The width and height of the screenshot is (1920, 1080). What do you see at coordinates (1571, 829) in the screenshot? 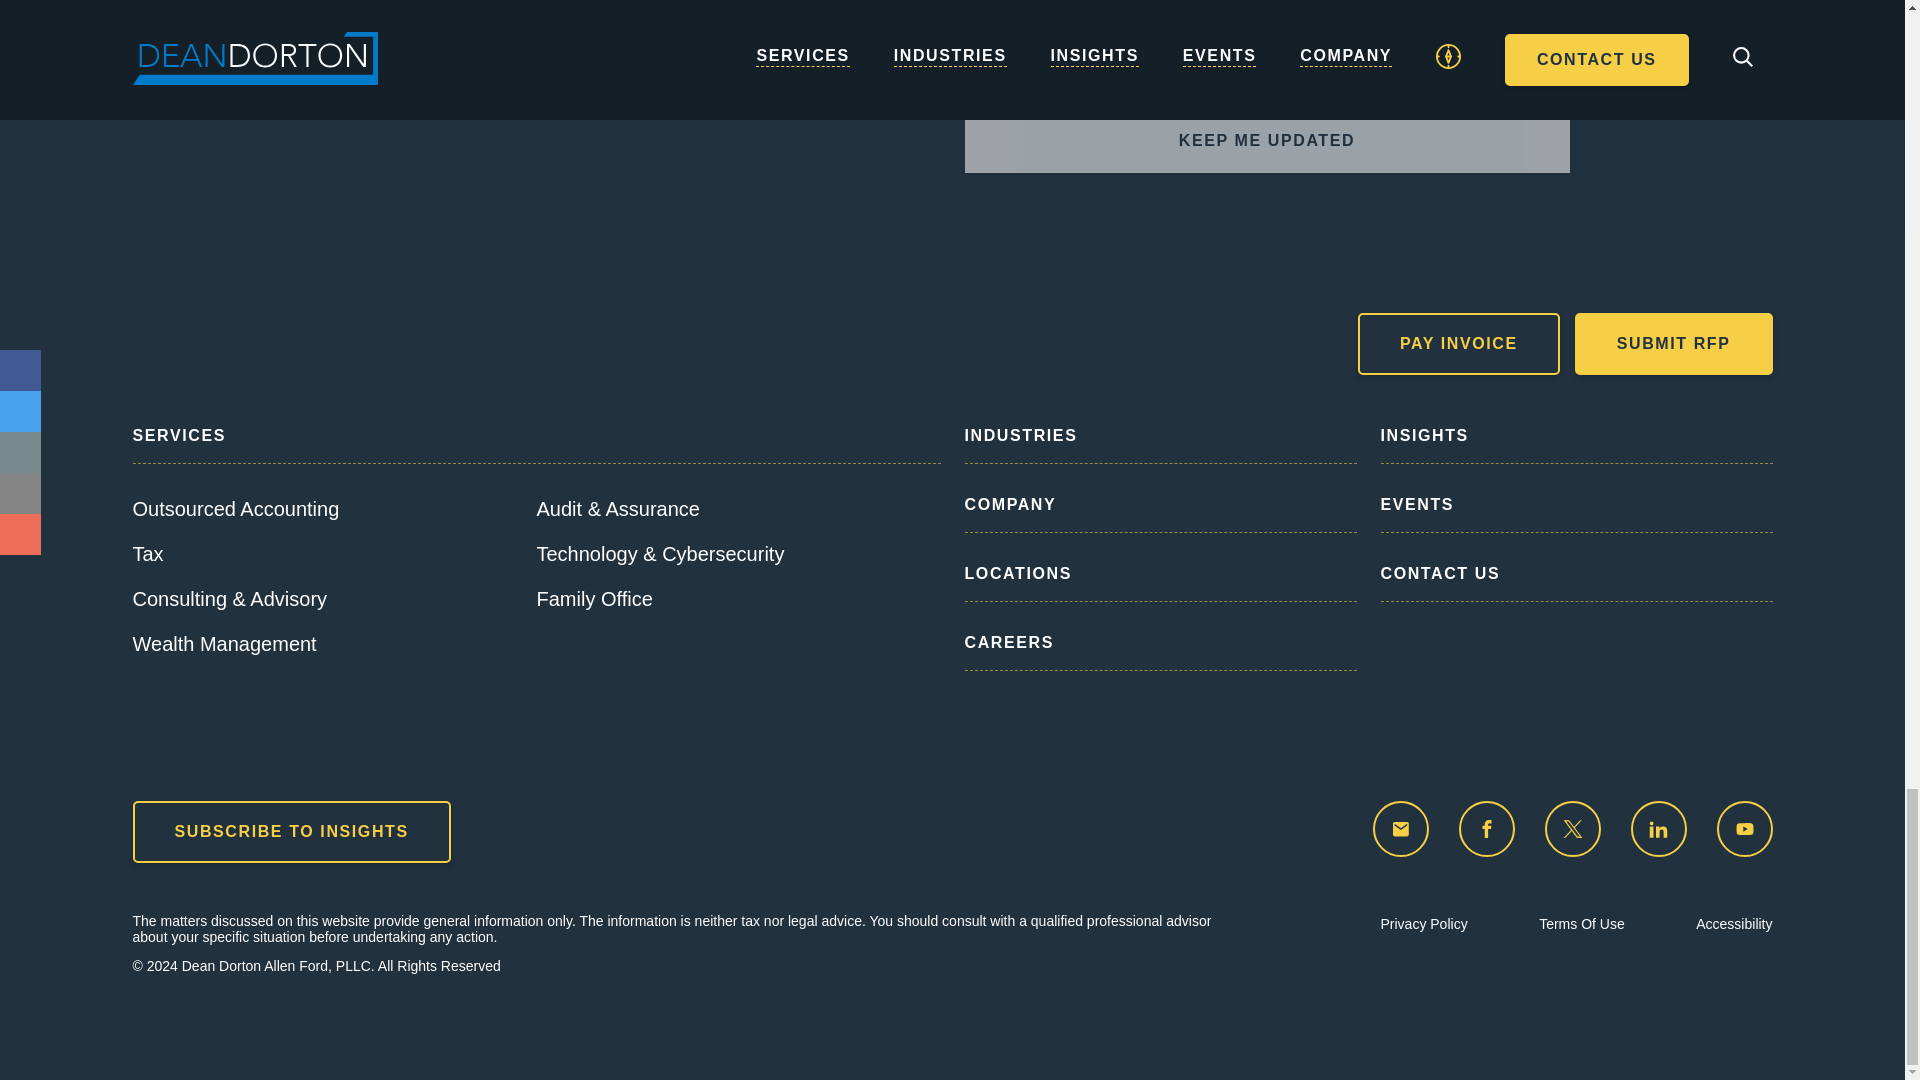
I see `Dean Dorton - CPAs and Advisors on twitter` at bounding box center [1571, 829].